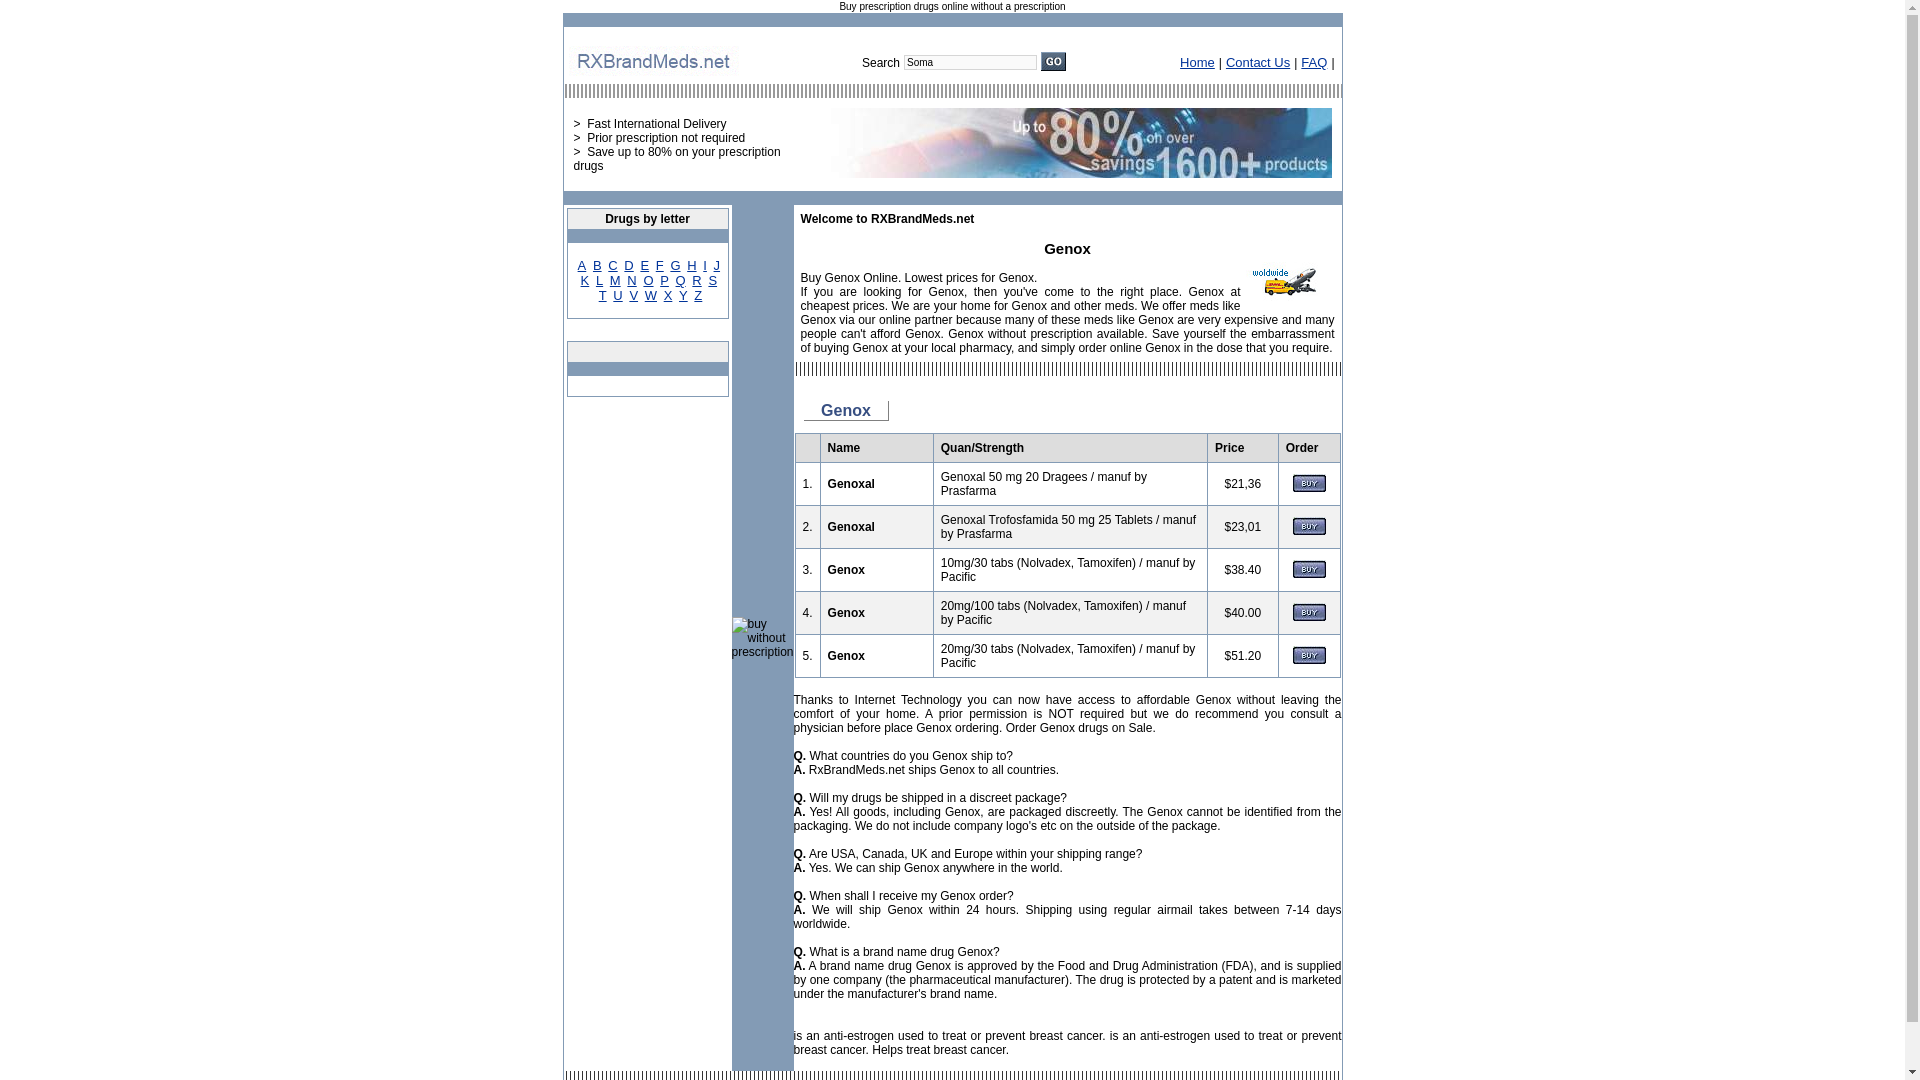  Describe the element at coordinates (1314, 62) in the screenshot. I see `FAQ` at that location.